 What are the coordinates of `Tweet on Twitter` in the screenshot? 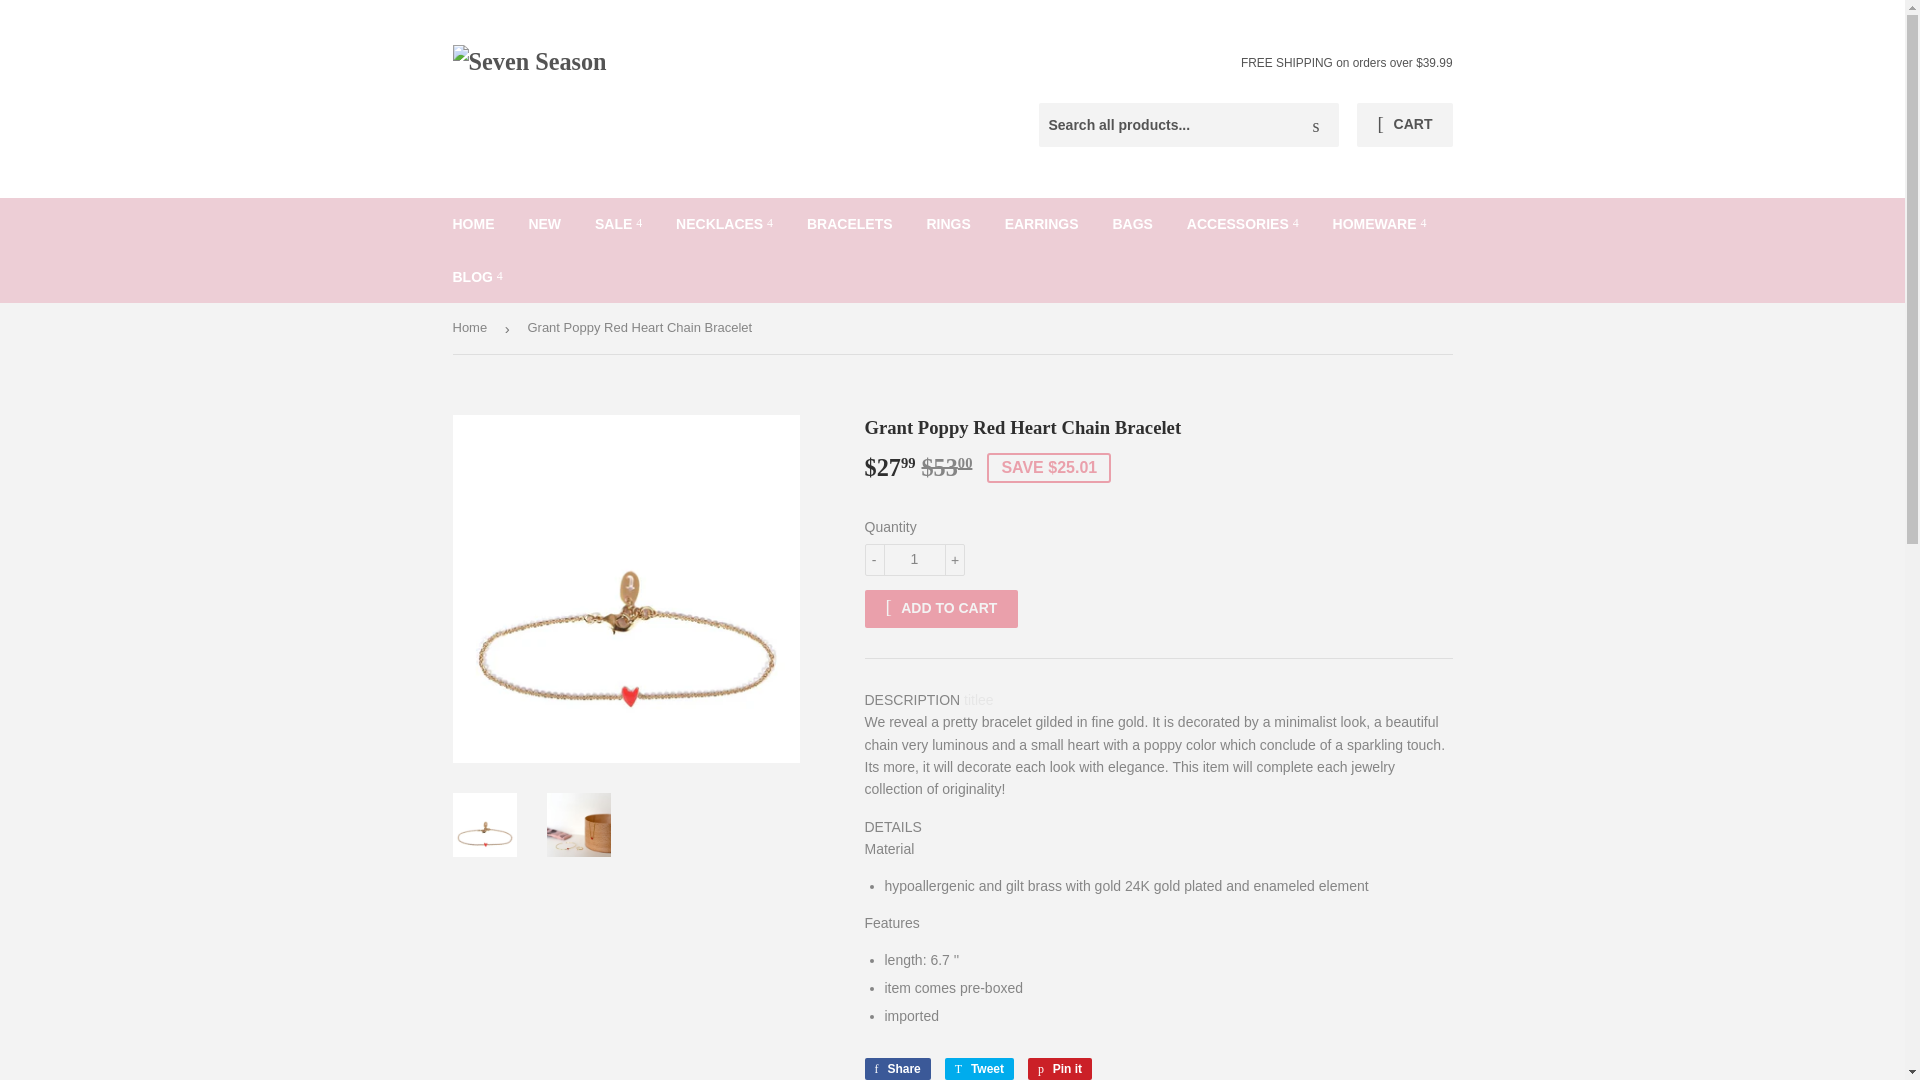 It's located at (978, 1069).